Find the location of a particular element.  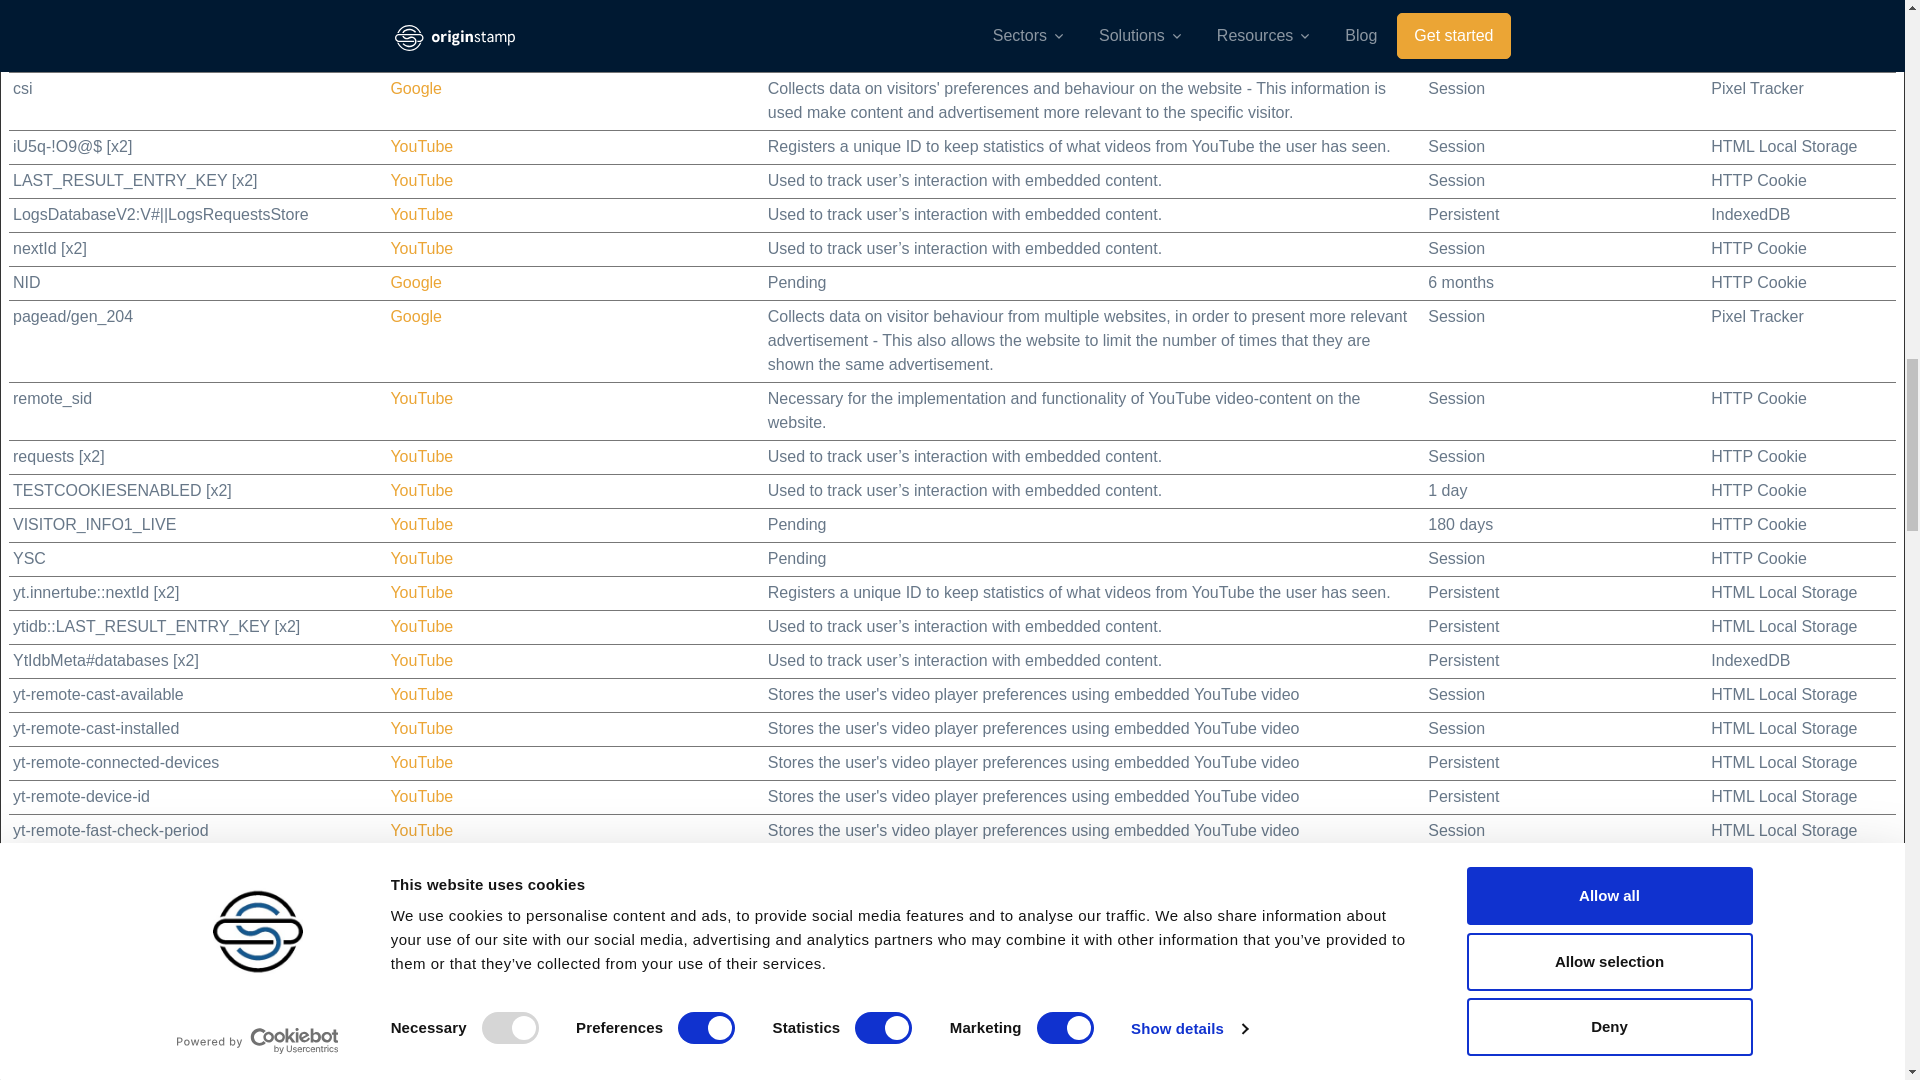

Google's privacy policy is located at coordinates (415, 316).